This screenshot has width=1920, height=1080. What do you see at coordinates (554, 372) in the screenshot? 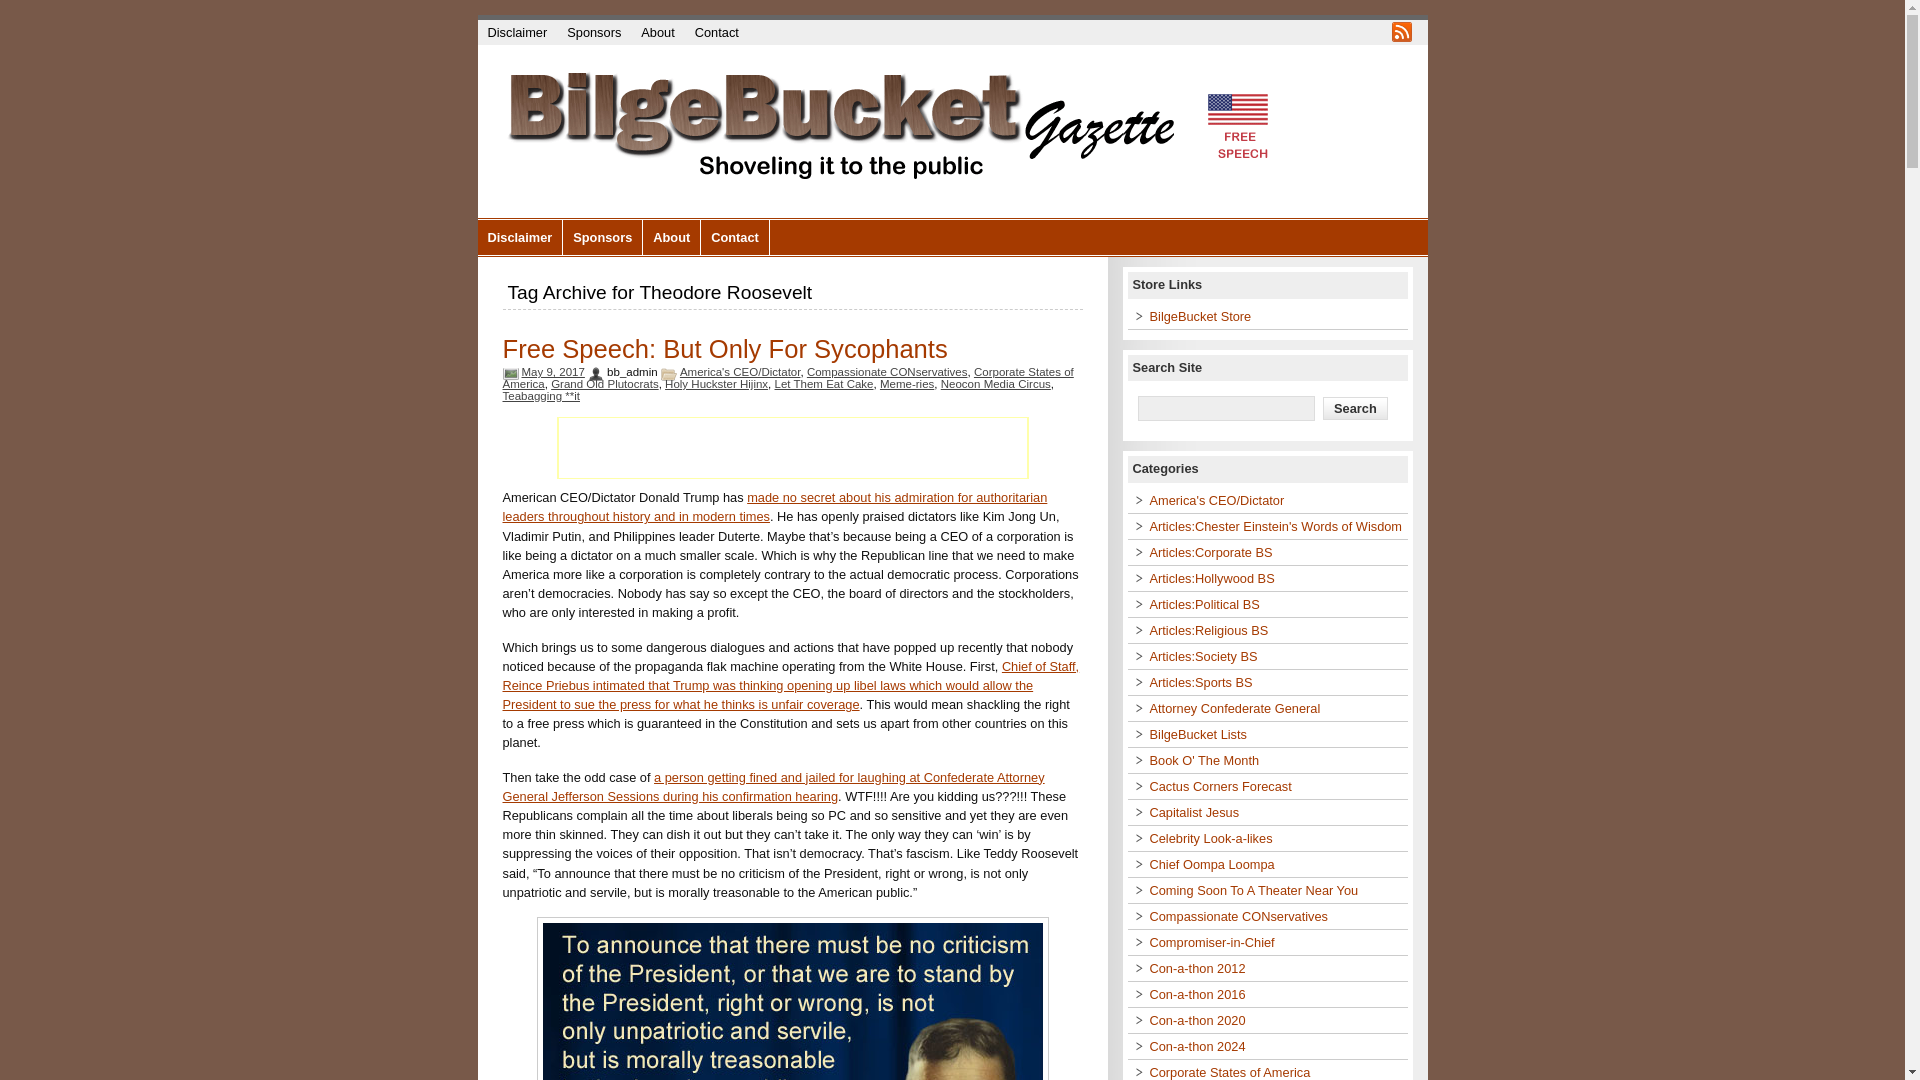
I see `May 9, 2017` at bounding box center [554, 372].